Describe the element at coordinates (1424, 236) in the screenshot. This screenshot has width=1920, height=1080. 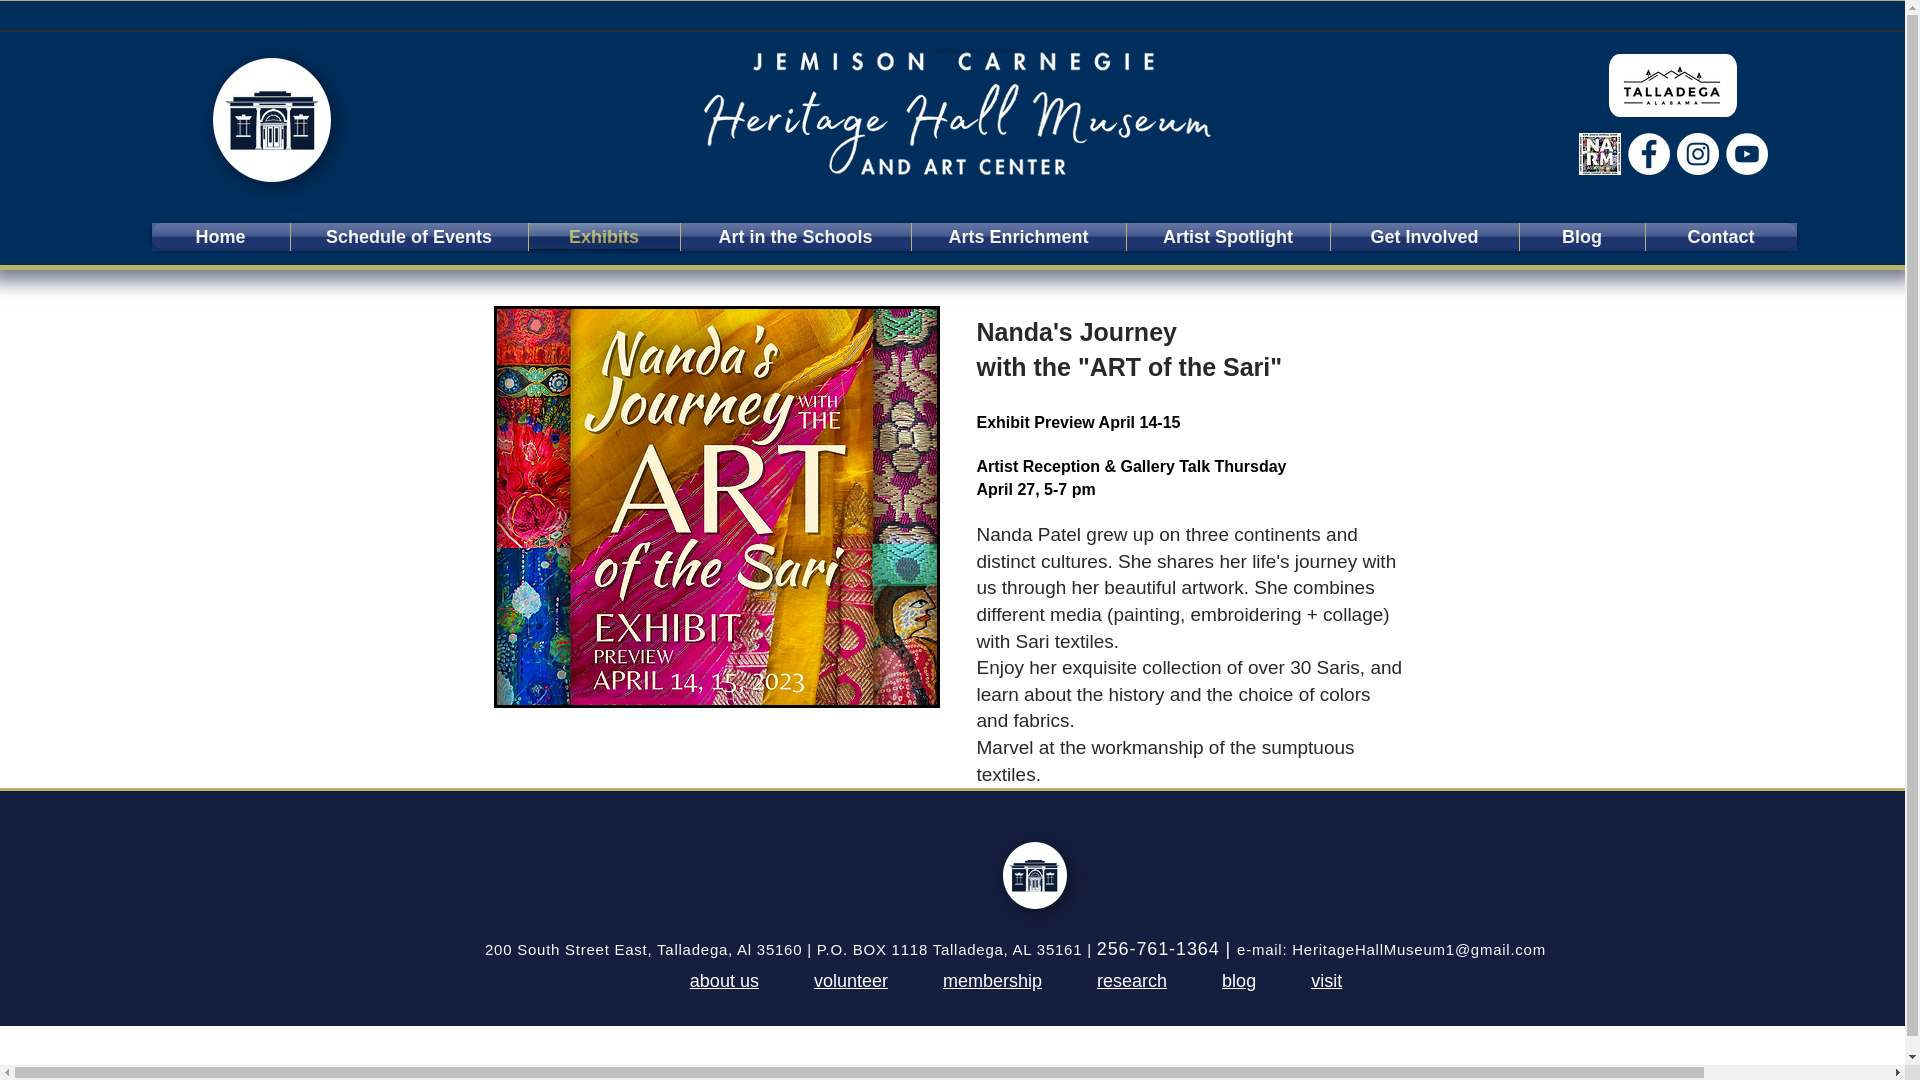
I see `Get Involved` at that location.